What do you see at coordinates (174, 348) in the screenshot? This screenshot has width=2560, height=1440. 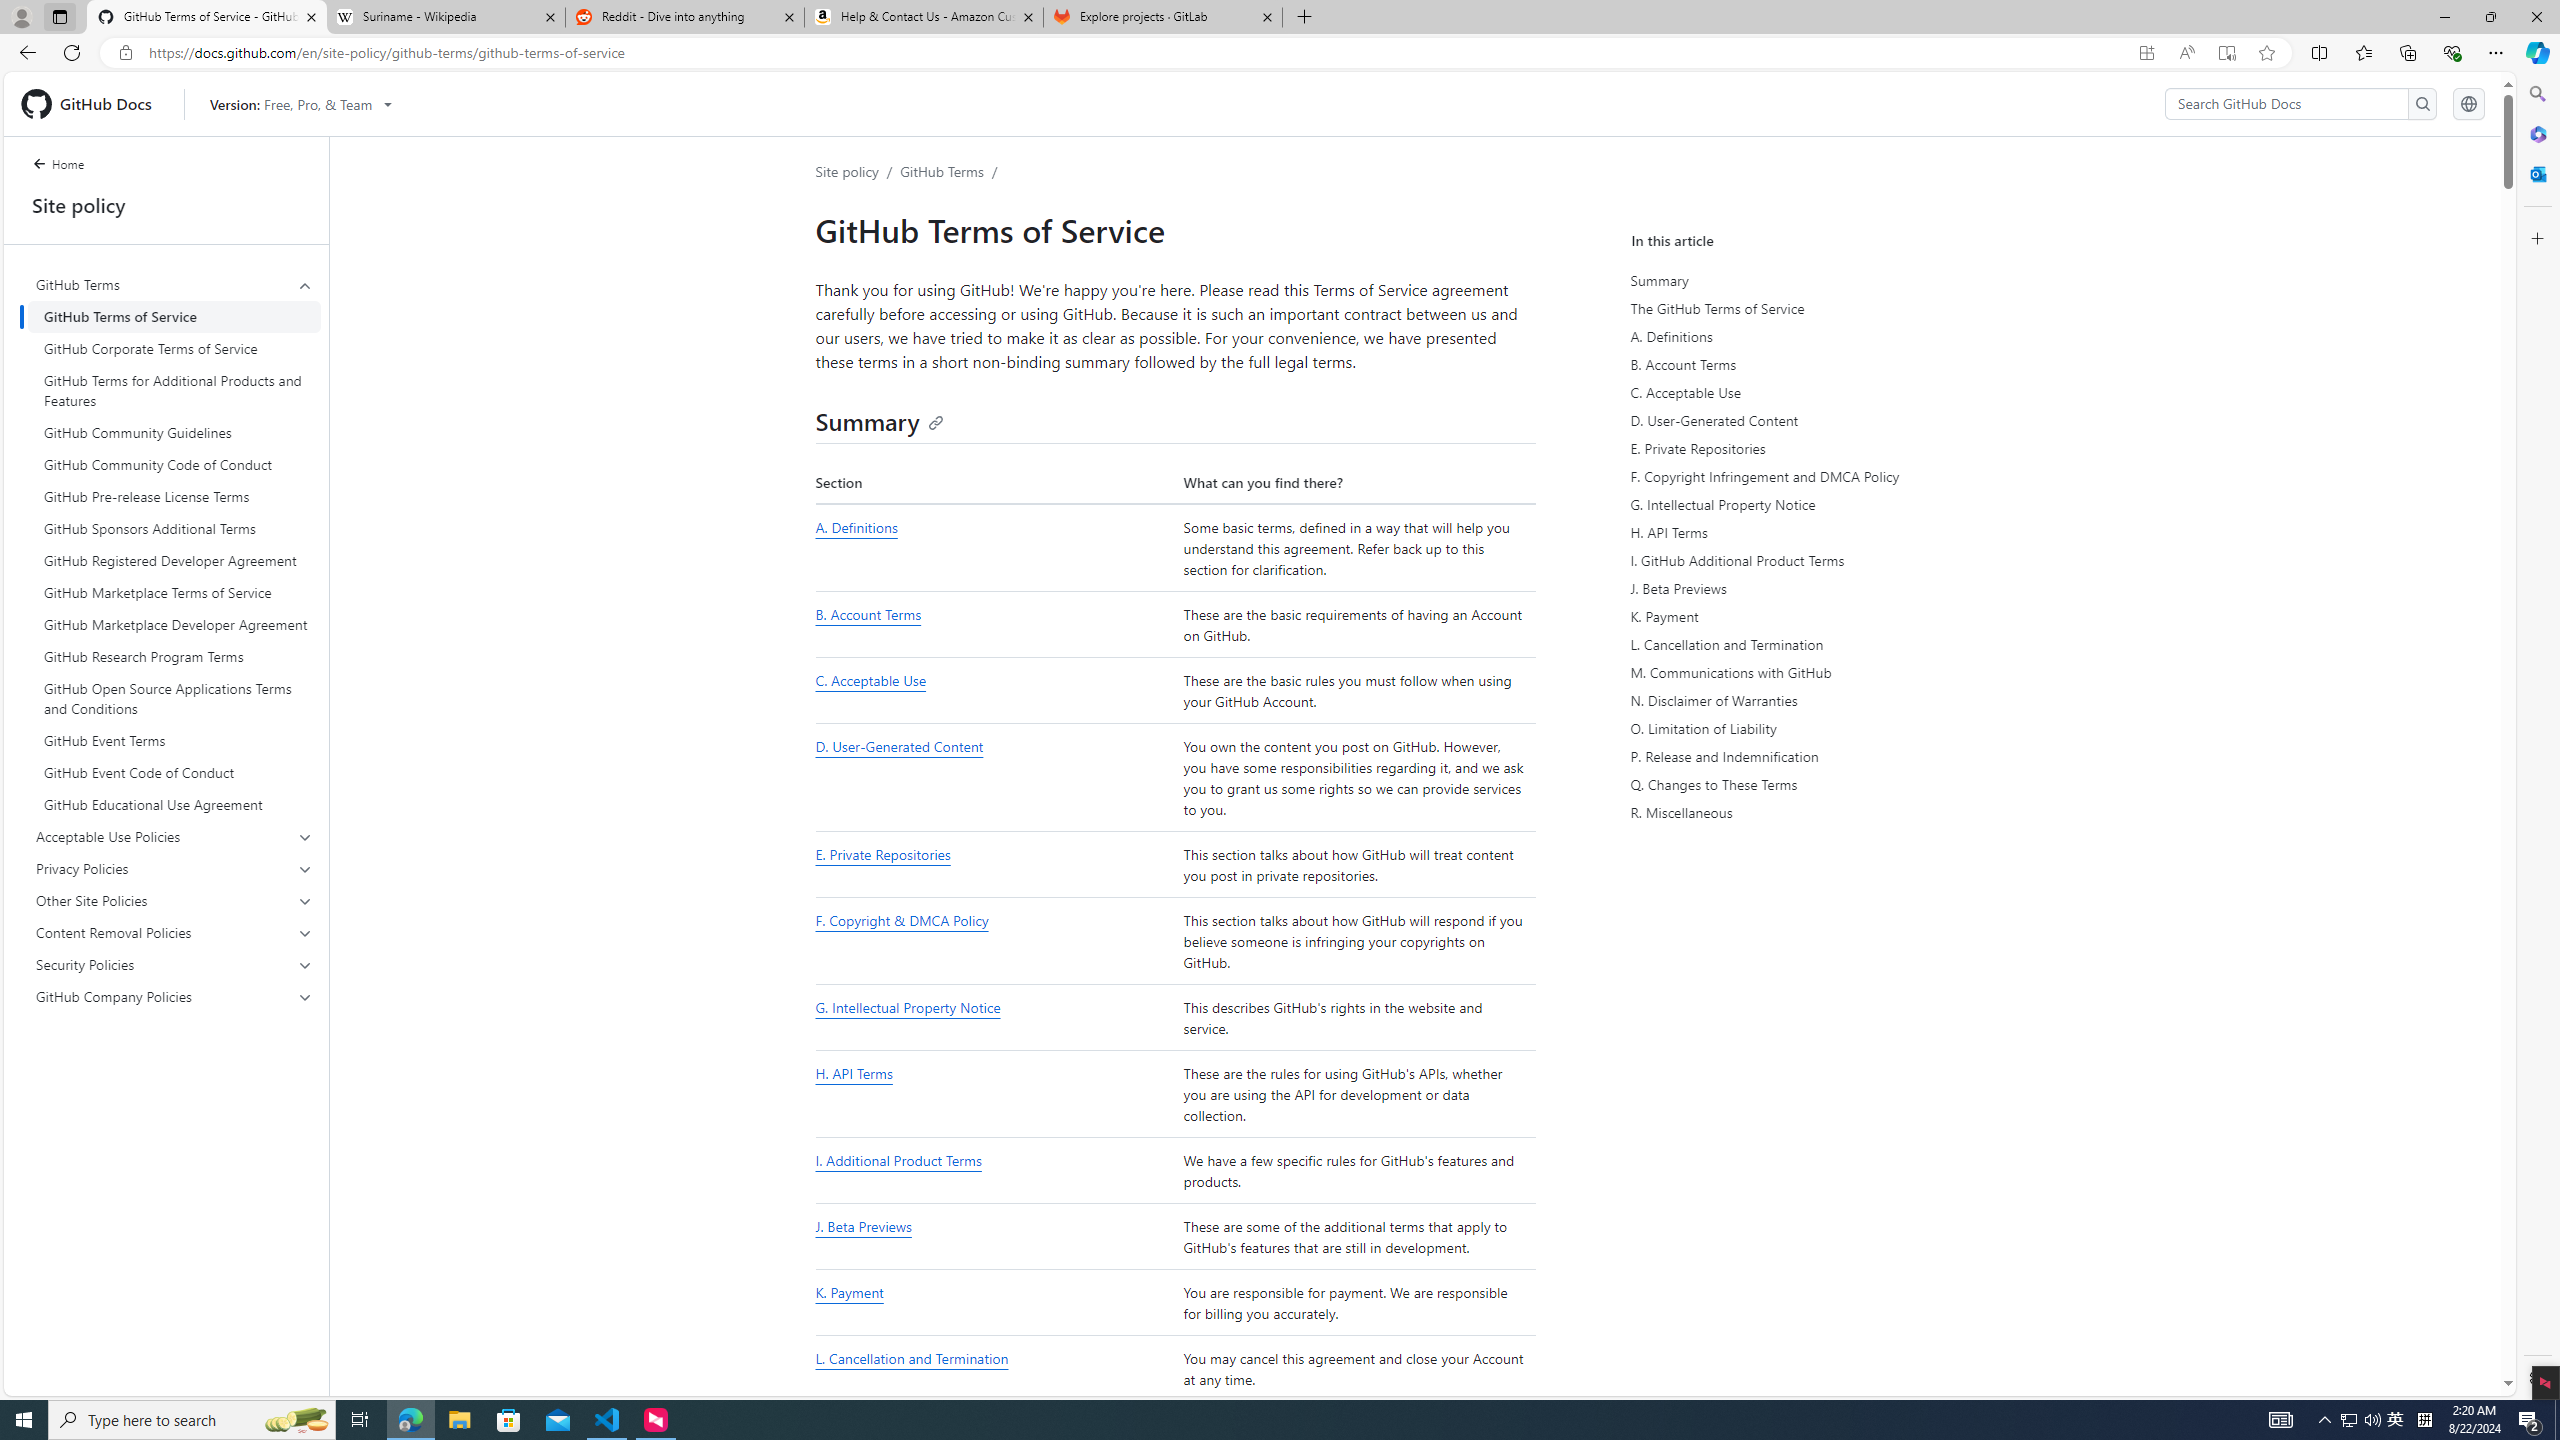 I see `GitHub Corporate Terms of Service` at bounding box center [174, 348].